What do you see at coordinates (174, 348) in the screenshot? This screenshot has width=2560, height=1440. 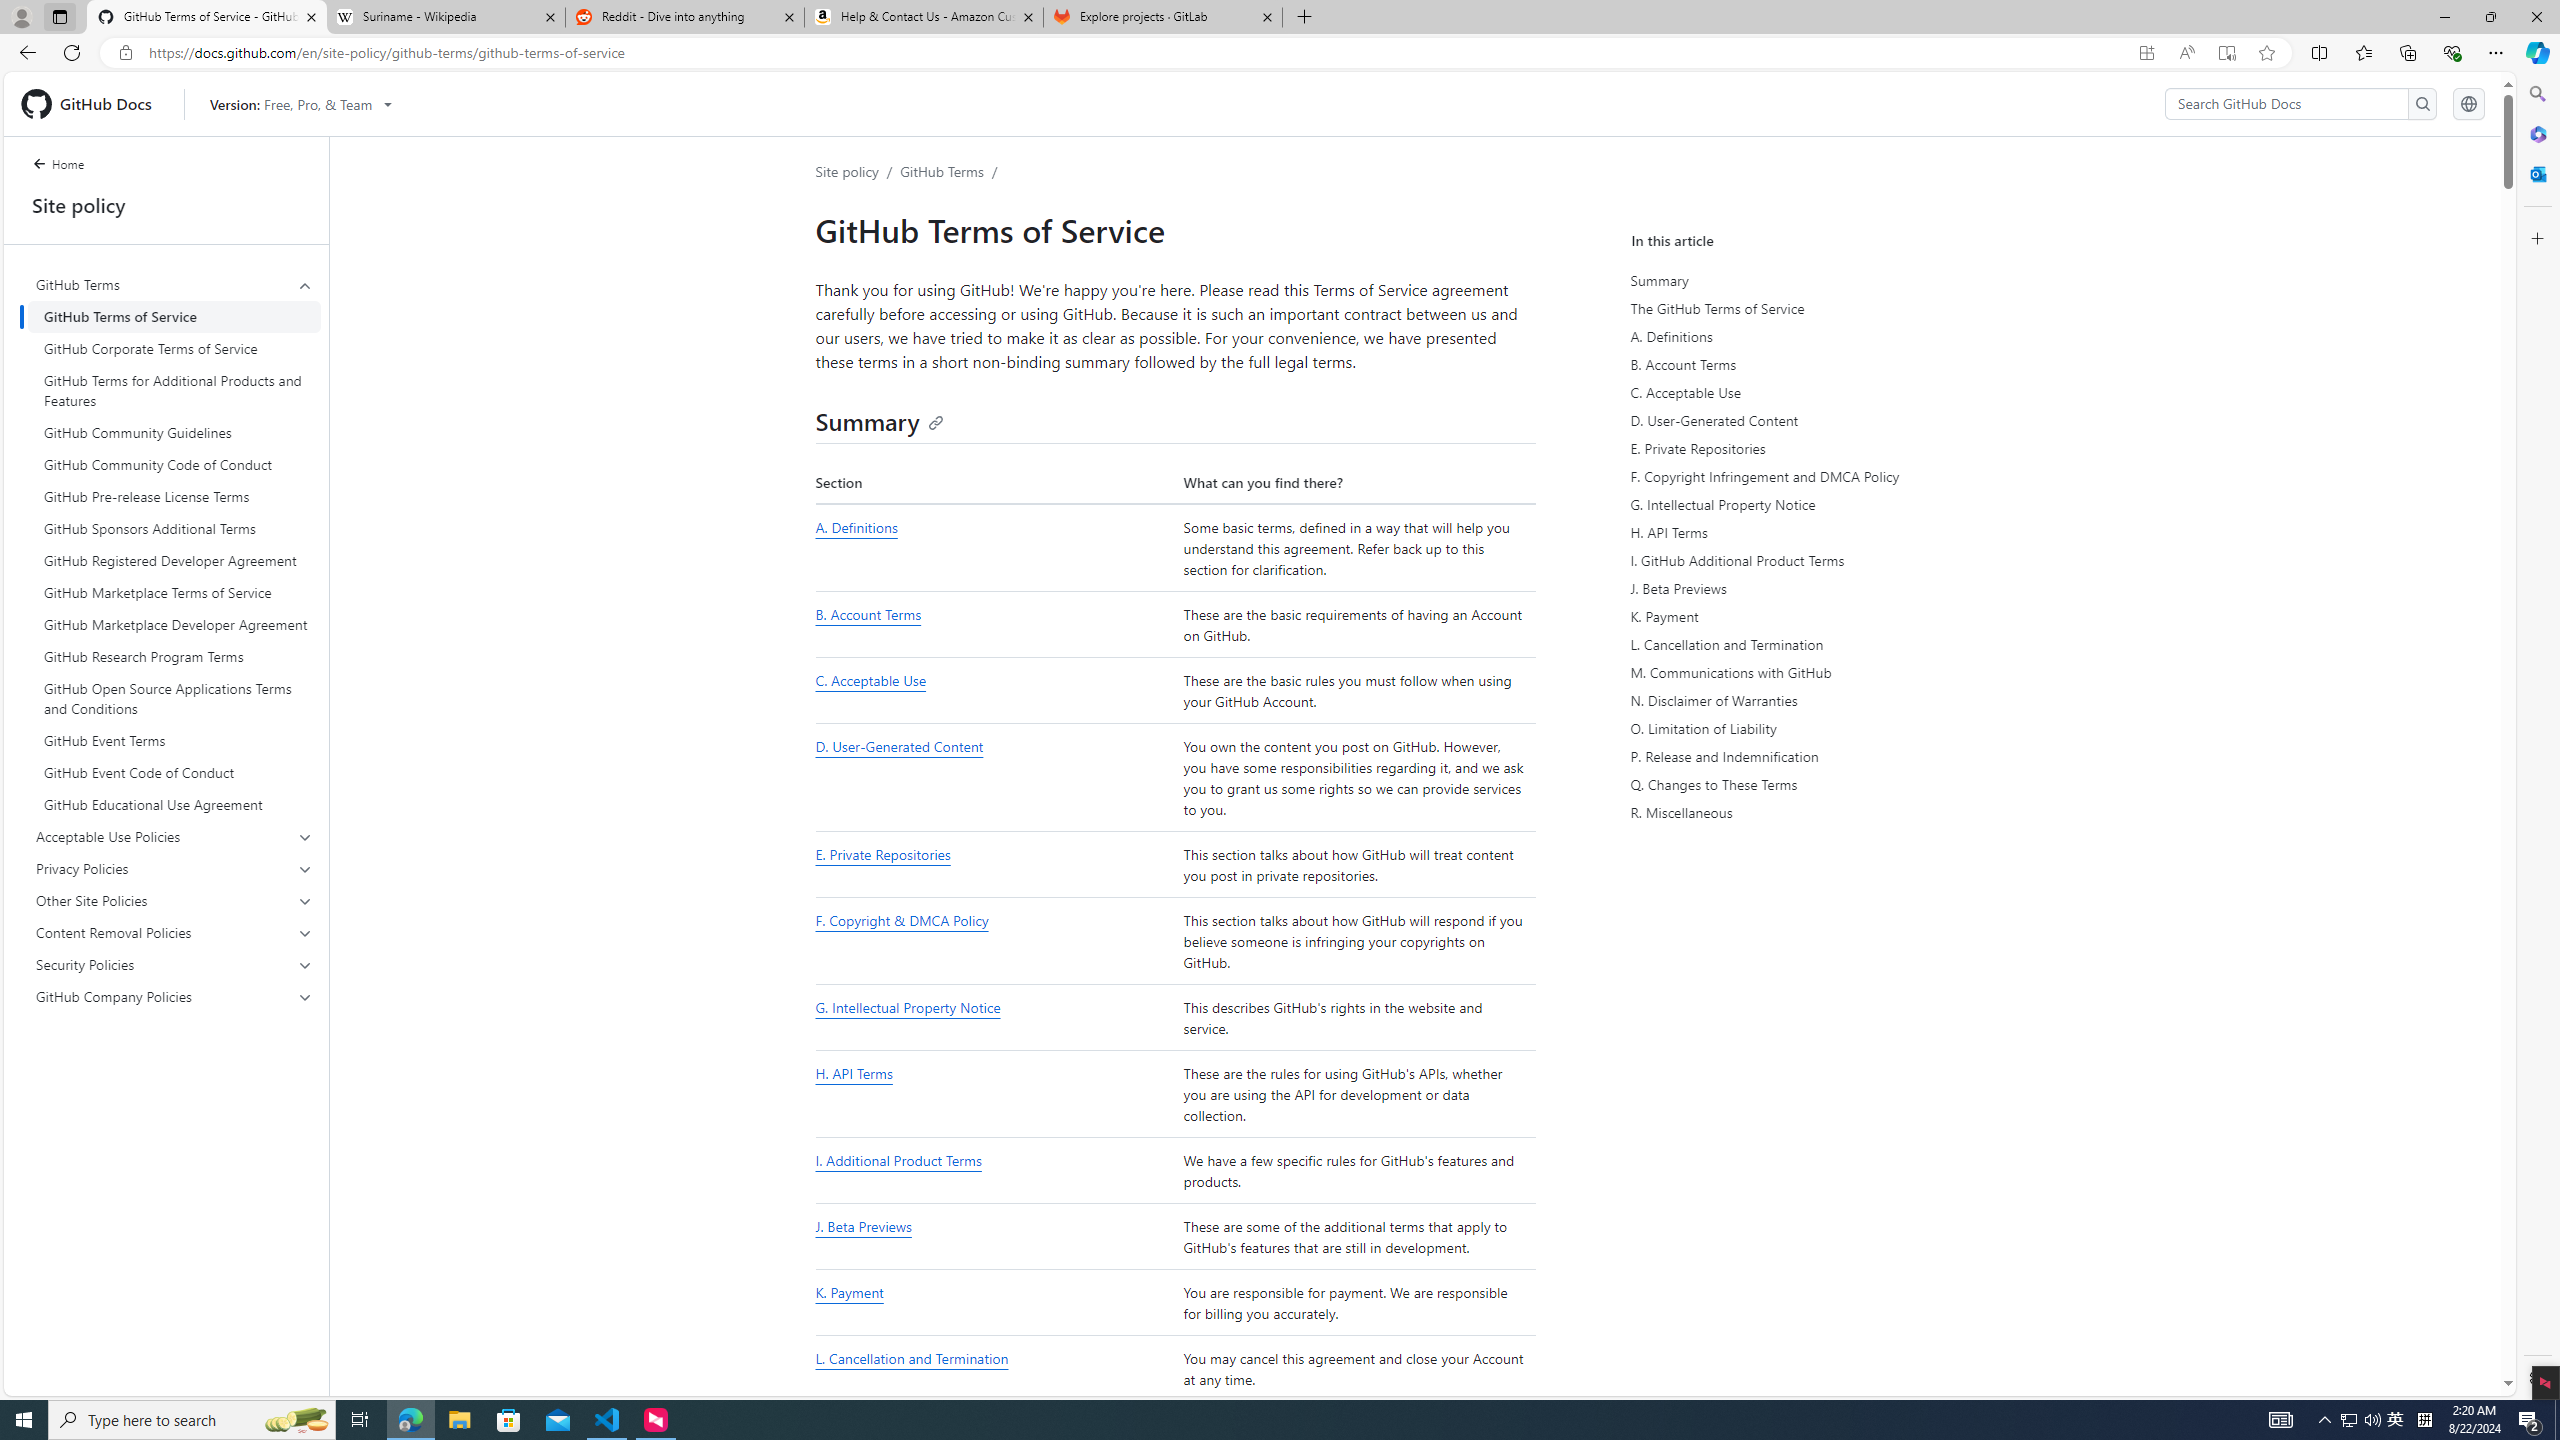 I see `GitHub Corporate Terms of Service` at bounding box center [174, 348].